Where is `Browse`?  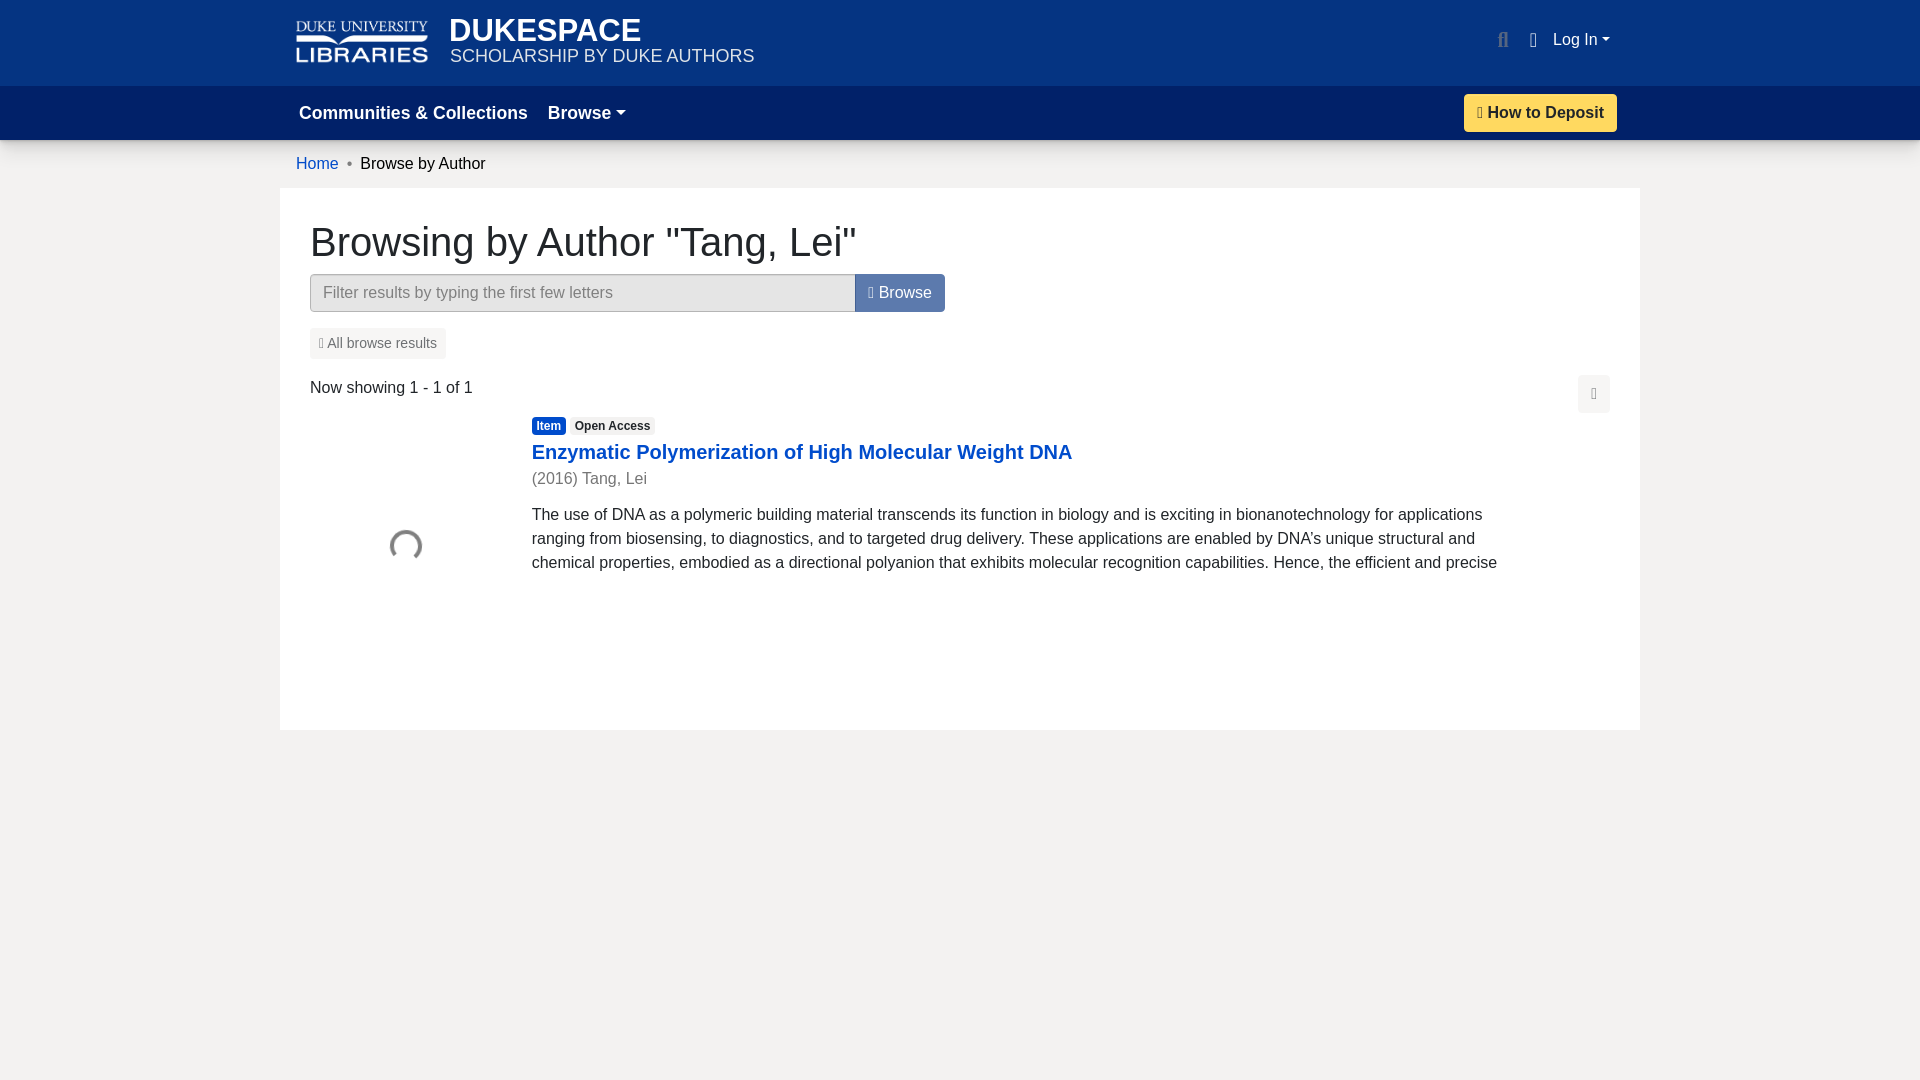 Browse is located at coordinates (586, 112).